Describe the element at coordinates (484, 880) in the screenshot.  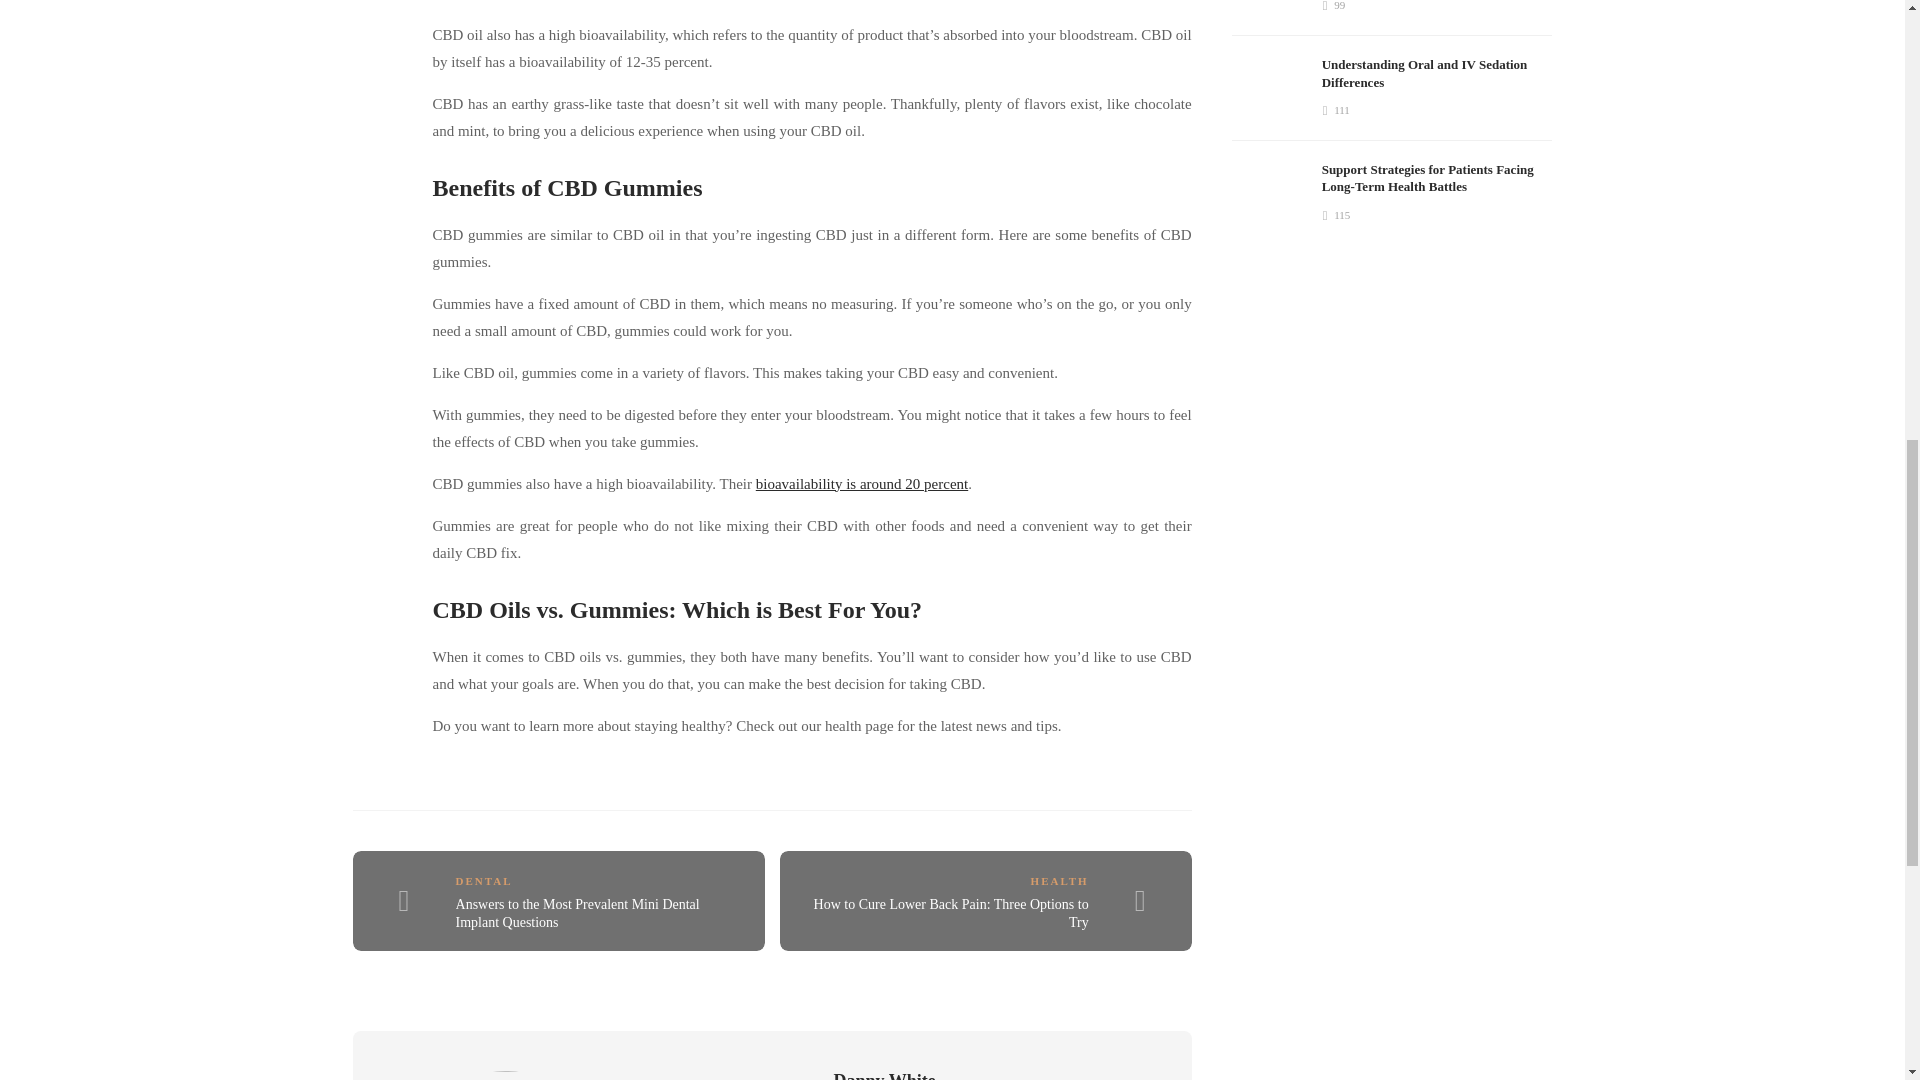
I see `DENTAL` at that location.